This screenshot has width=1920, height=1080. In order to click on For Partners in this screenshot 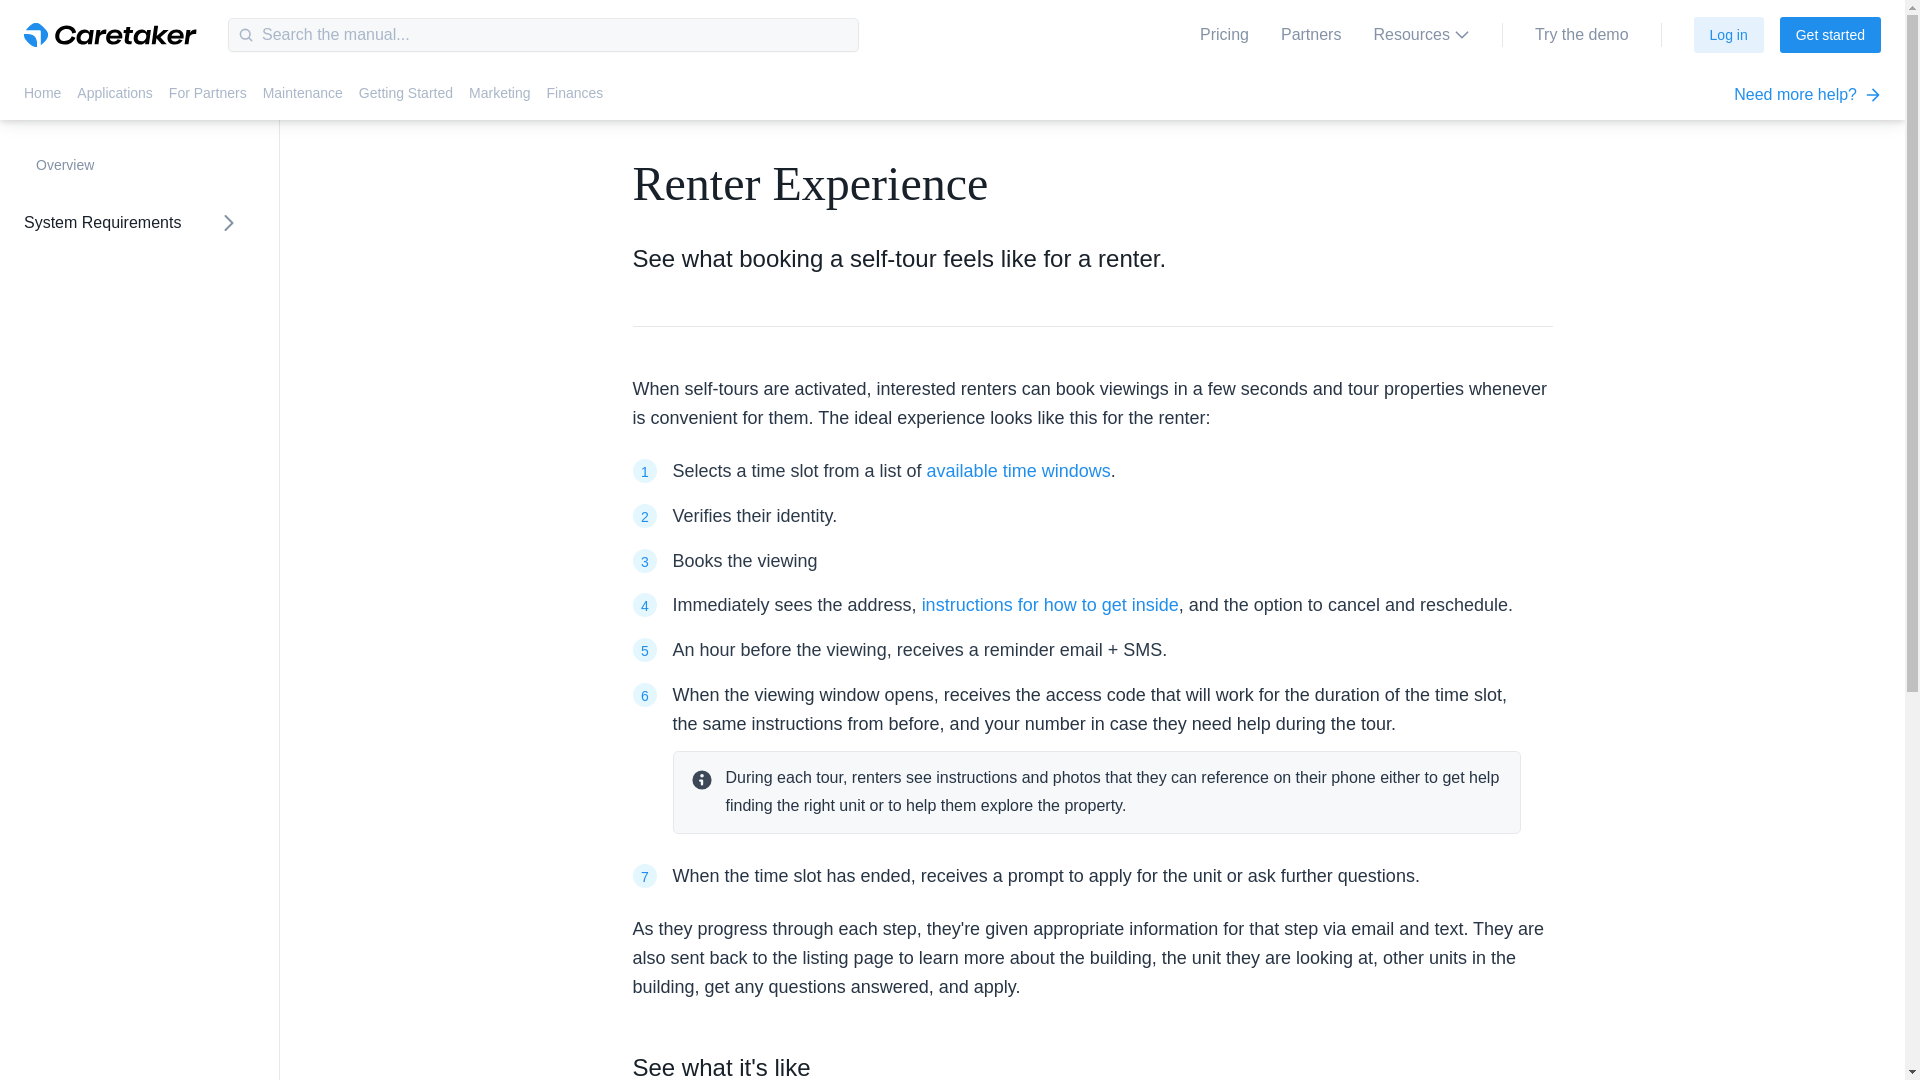, I will do `click(208, 102)`.